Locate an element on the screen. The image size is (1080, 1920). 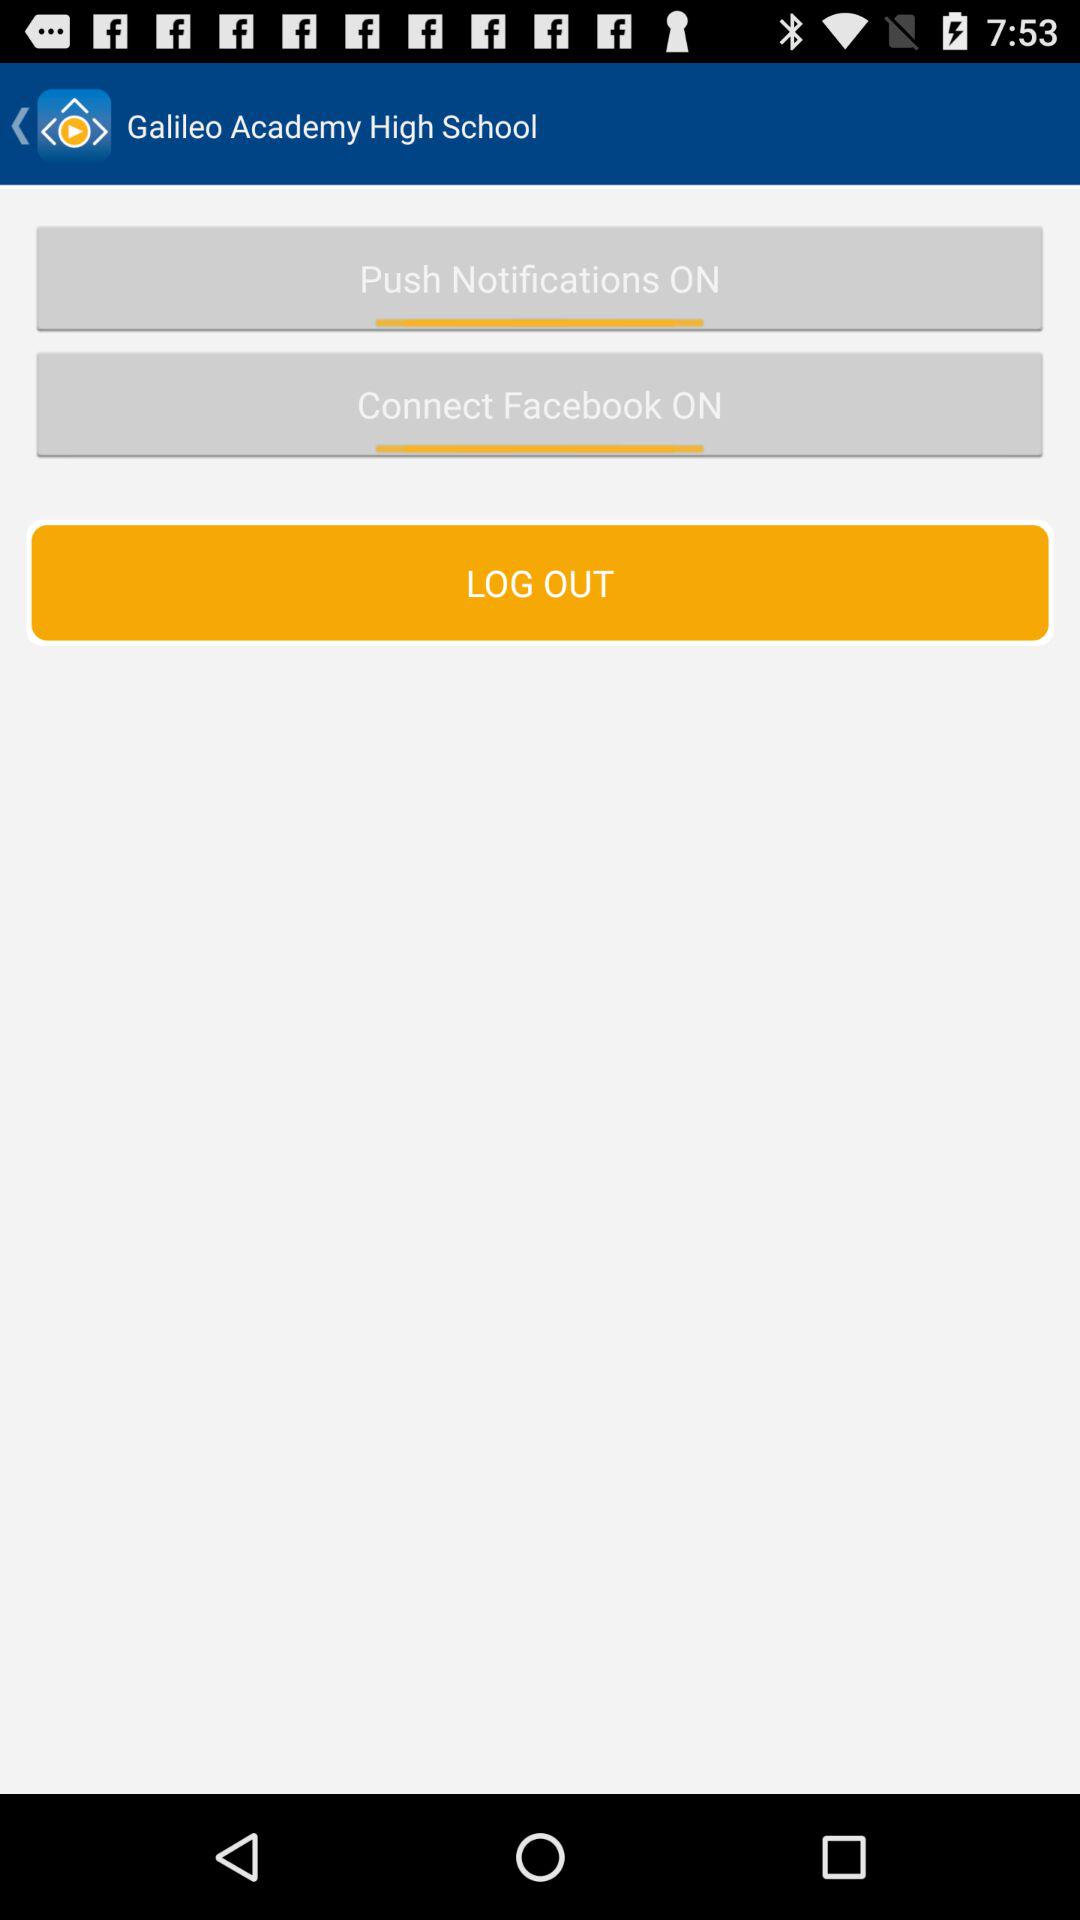
tap the item above connect facebook on icon is located at coordinates (540, 278).